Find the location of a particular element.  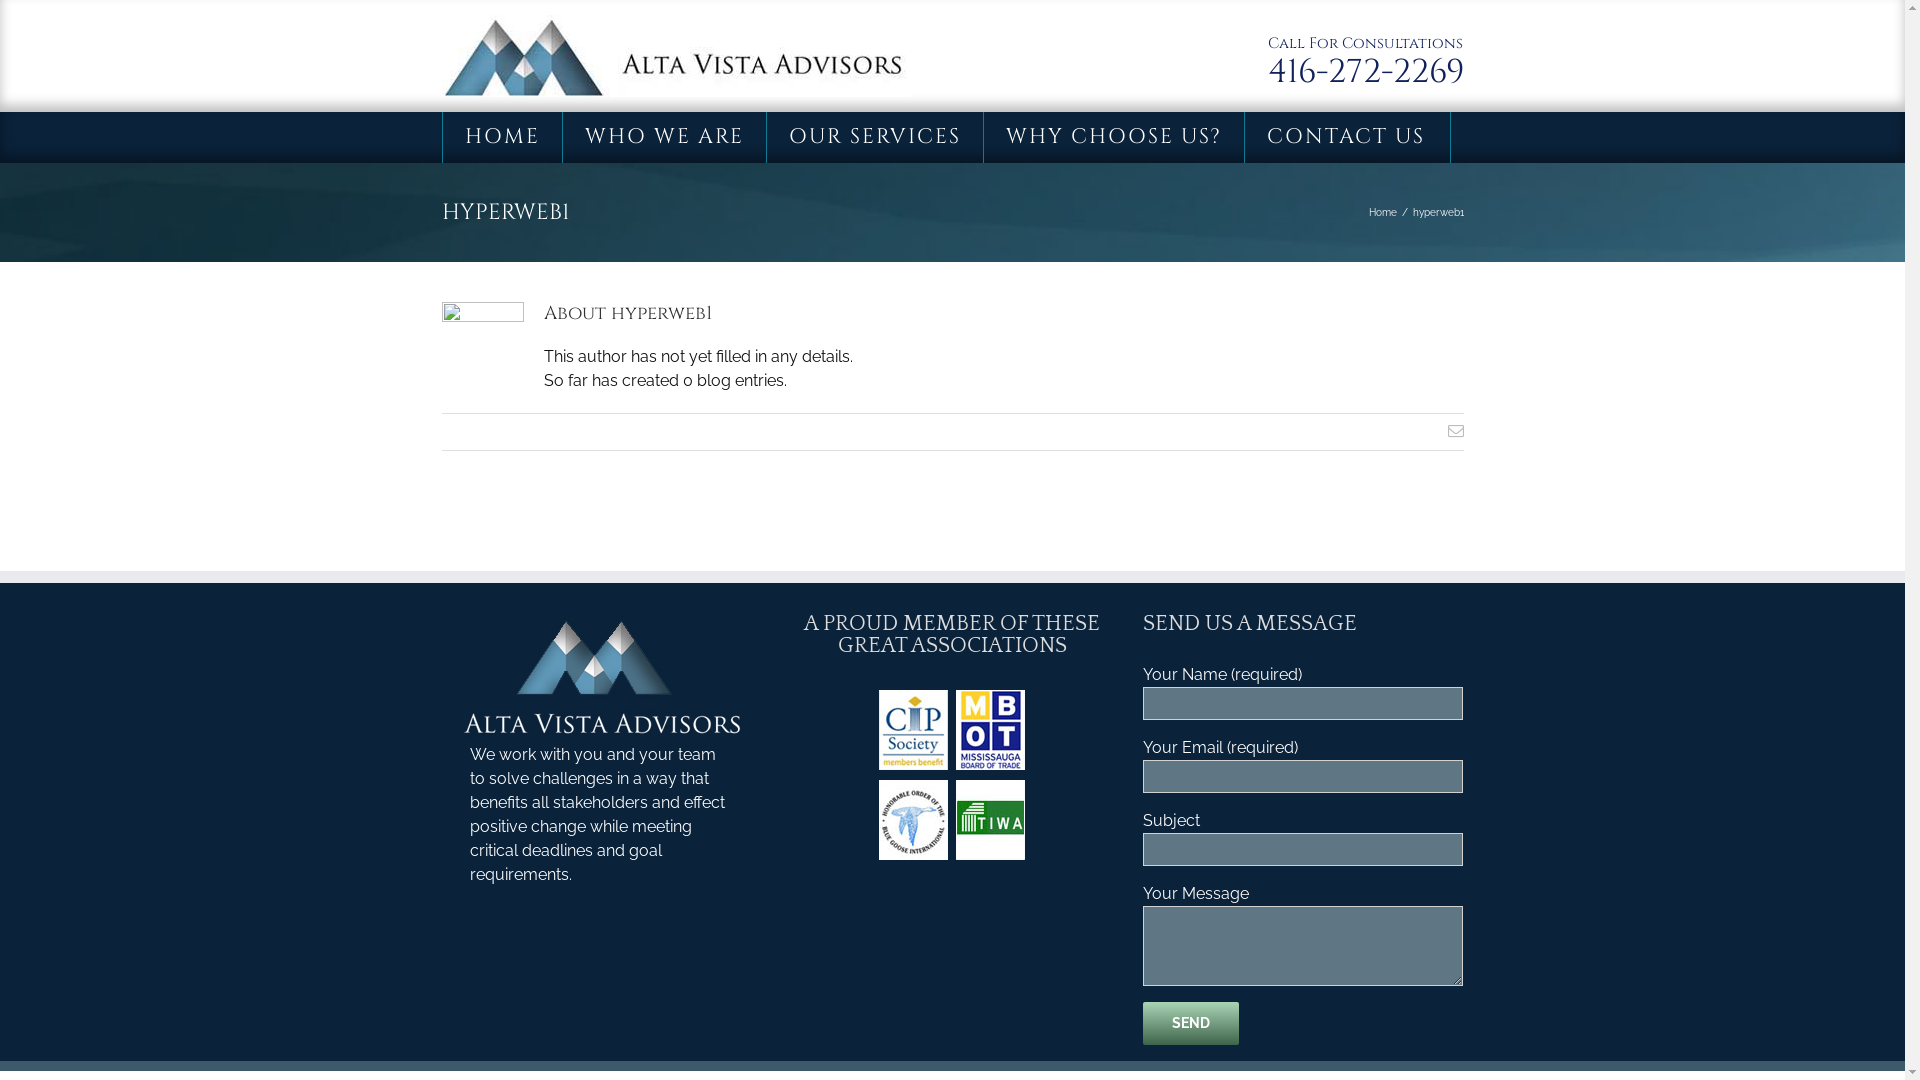

WHO WE ARE is located at coordinates (664, 138).